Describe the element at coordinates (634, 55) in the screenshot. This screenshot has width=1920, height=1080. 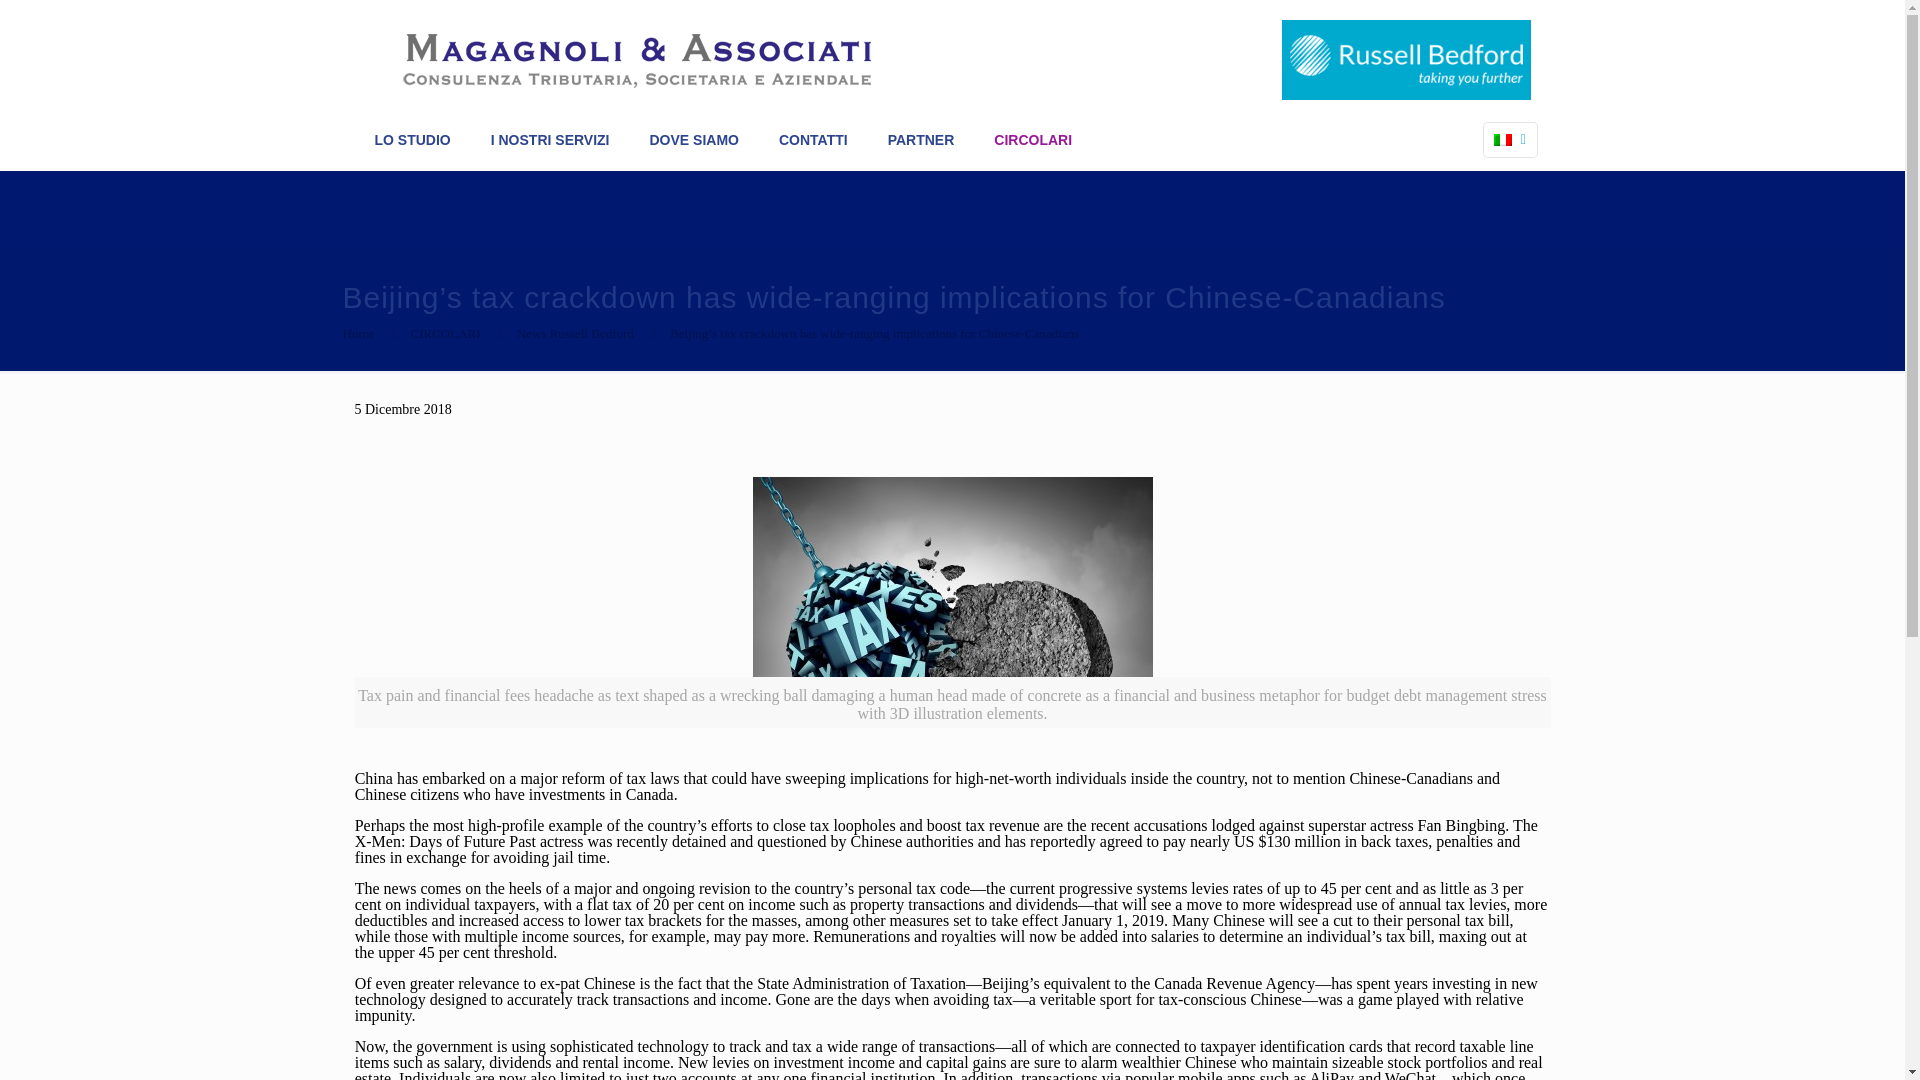
I see `Studio Magagnoli e Associati` at that location.